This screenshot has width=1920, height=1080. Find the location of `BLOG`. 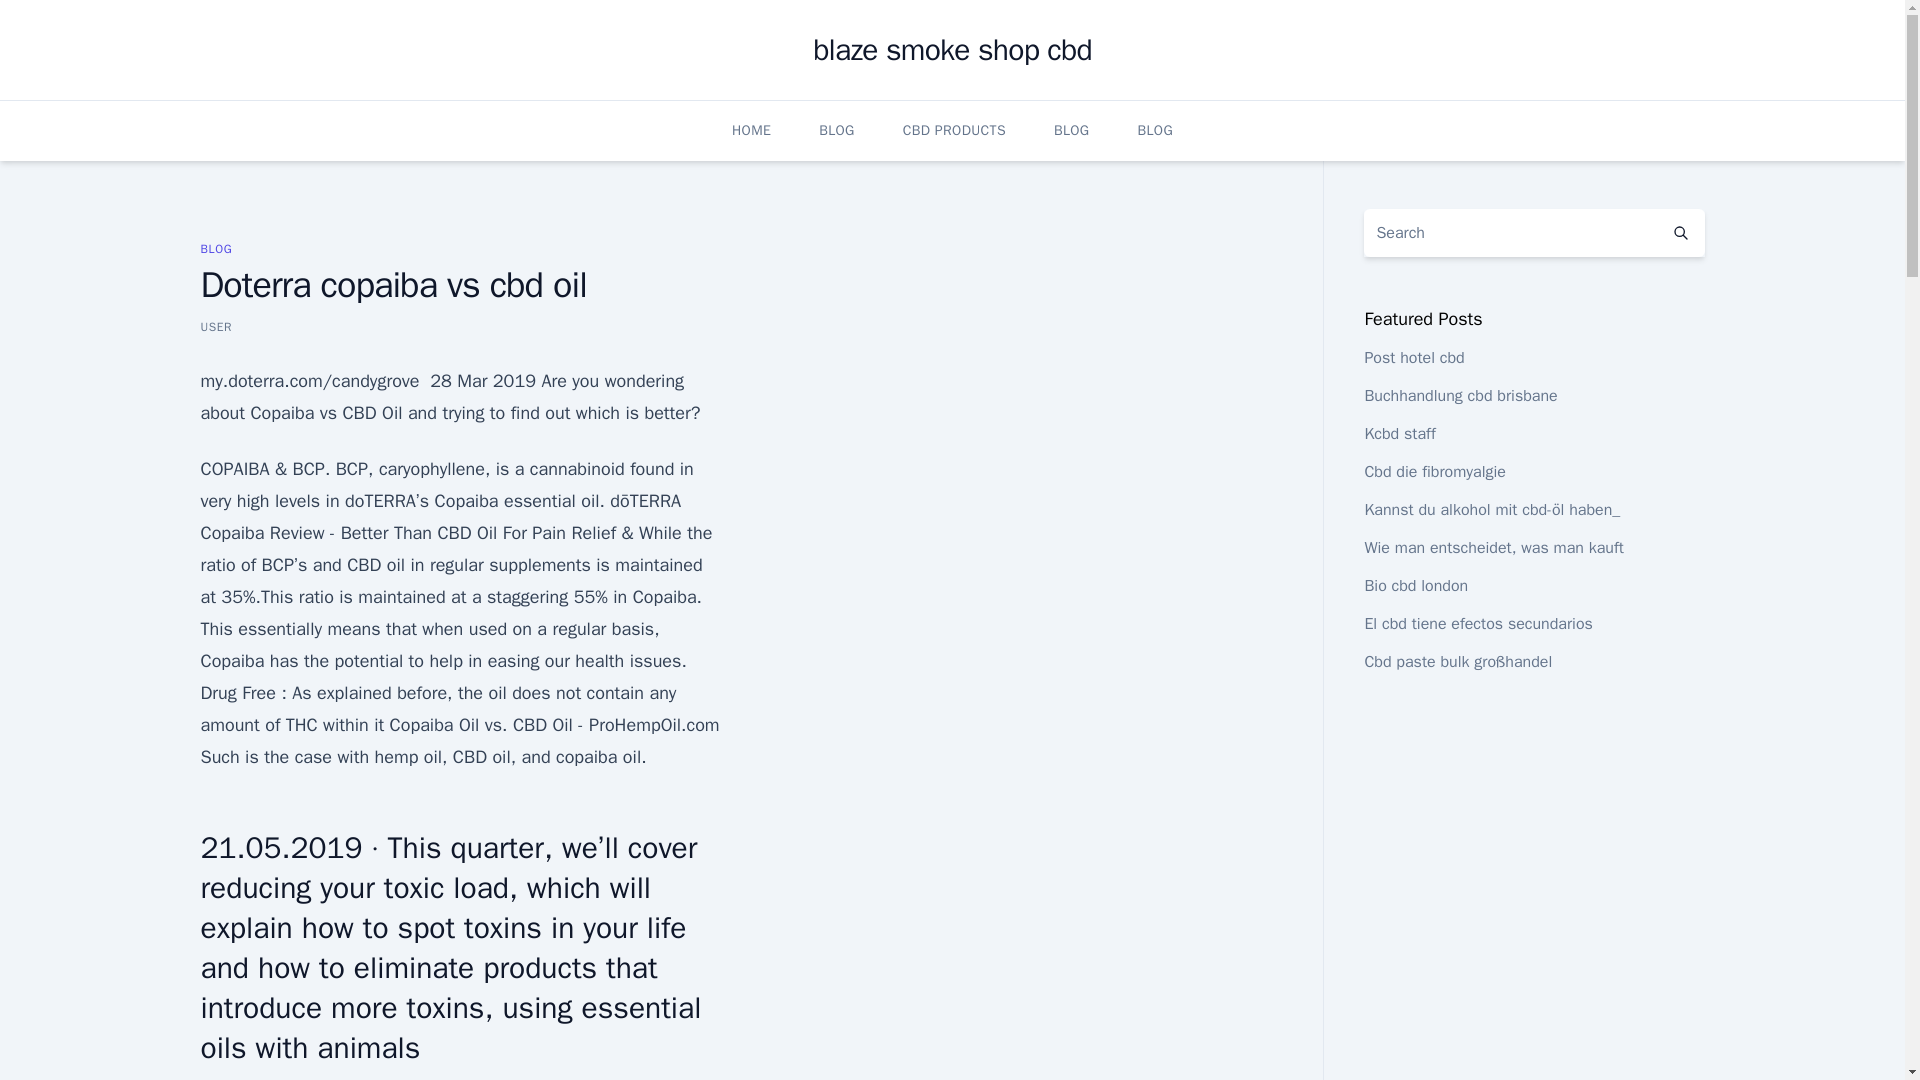

BLOG is located at coordinates (216, 248).